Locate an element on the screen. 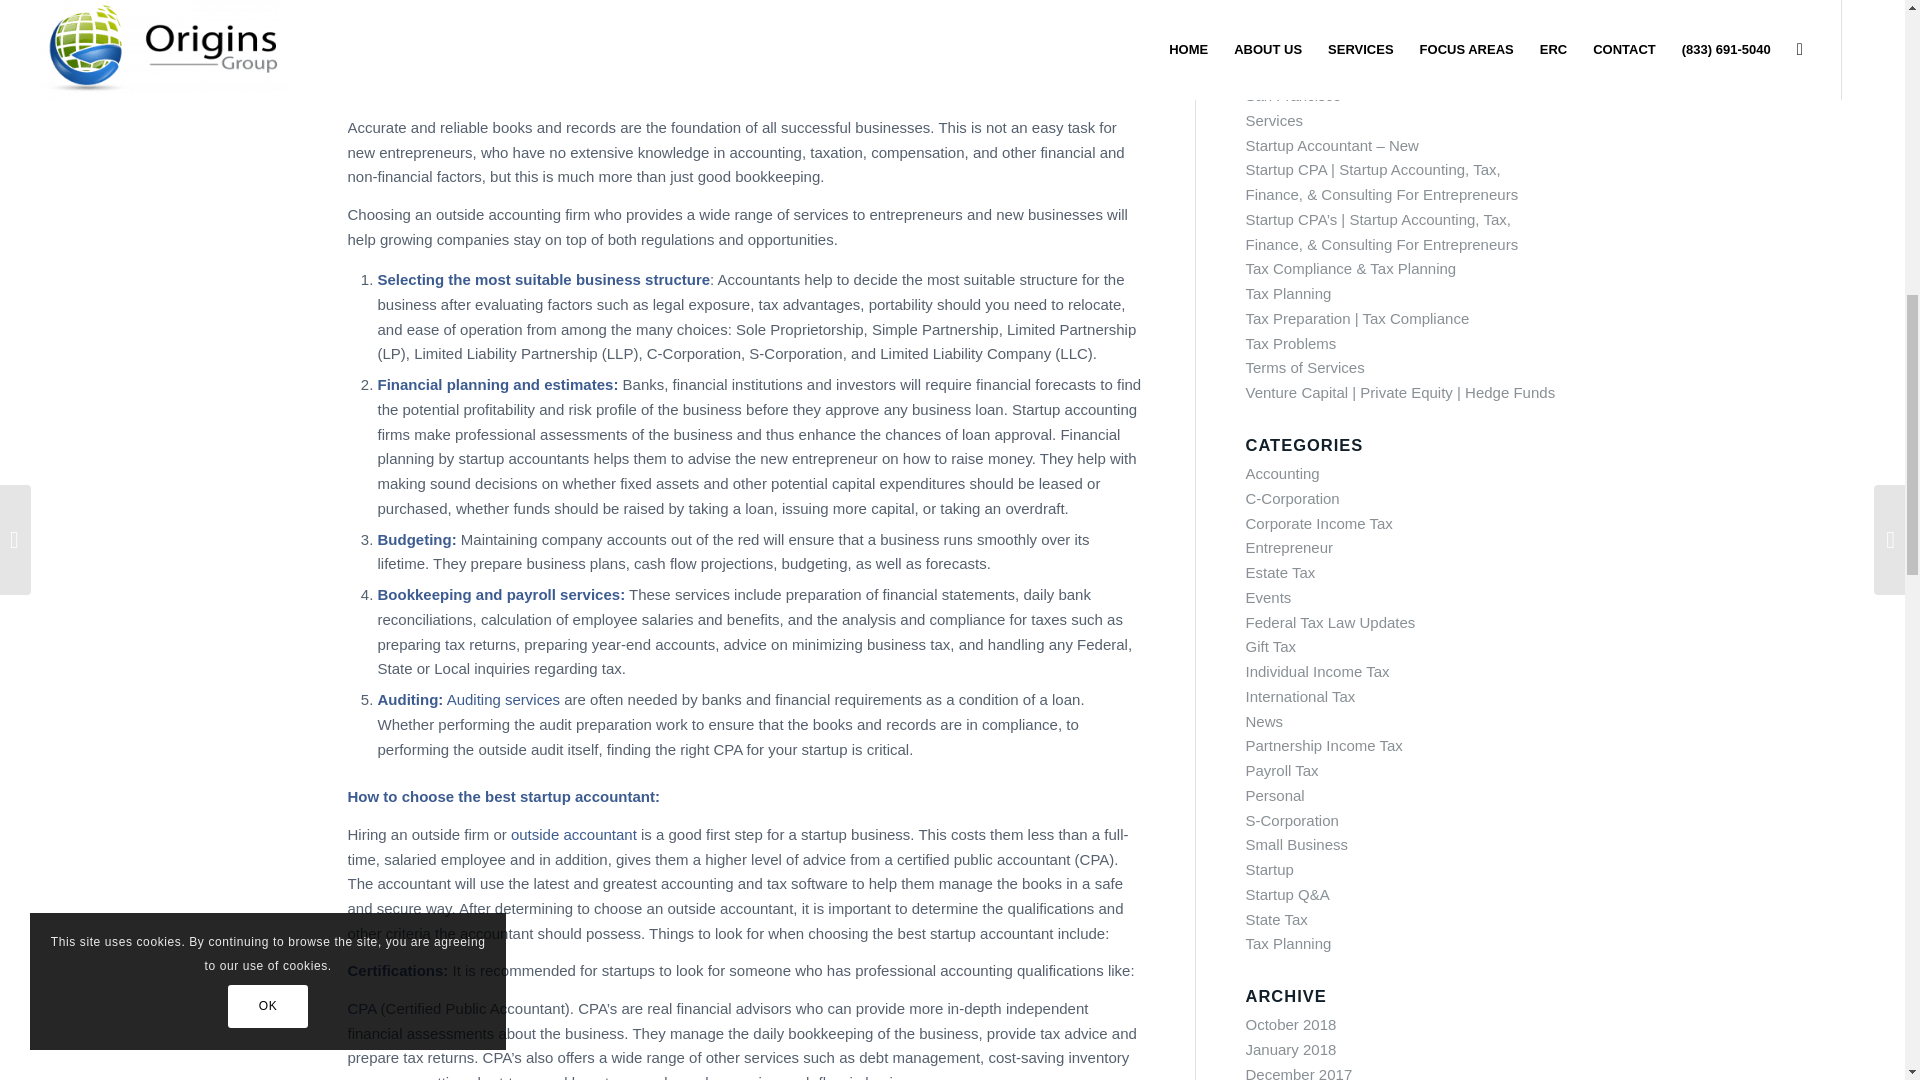 The width and height of the screenshot is (1920, 1080). Auditing services is located at coordinates (506, 700).